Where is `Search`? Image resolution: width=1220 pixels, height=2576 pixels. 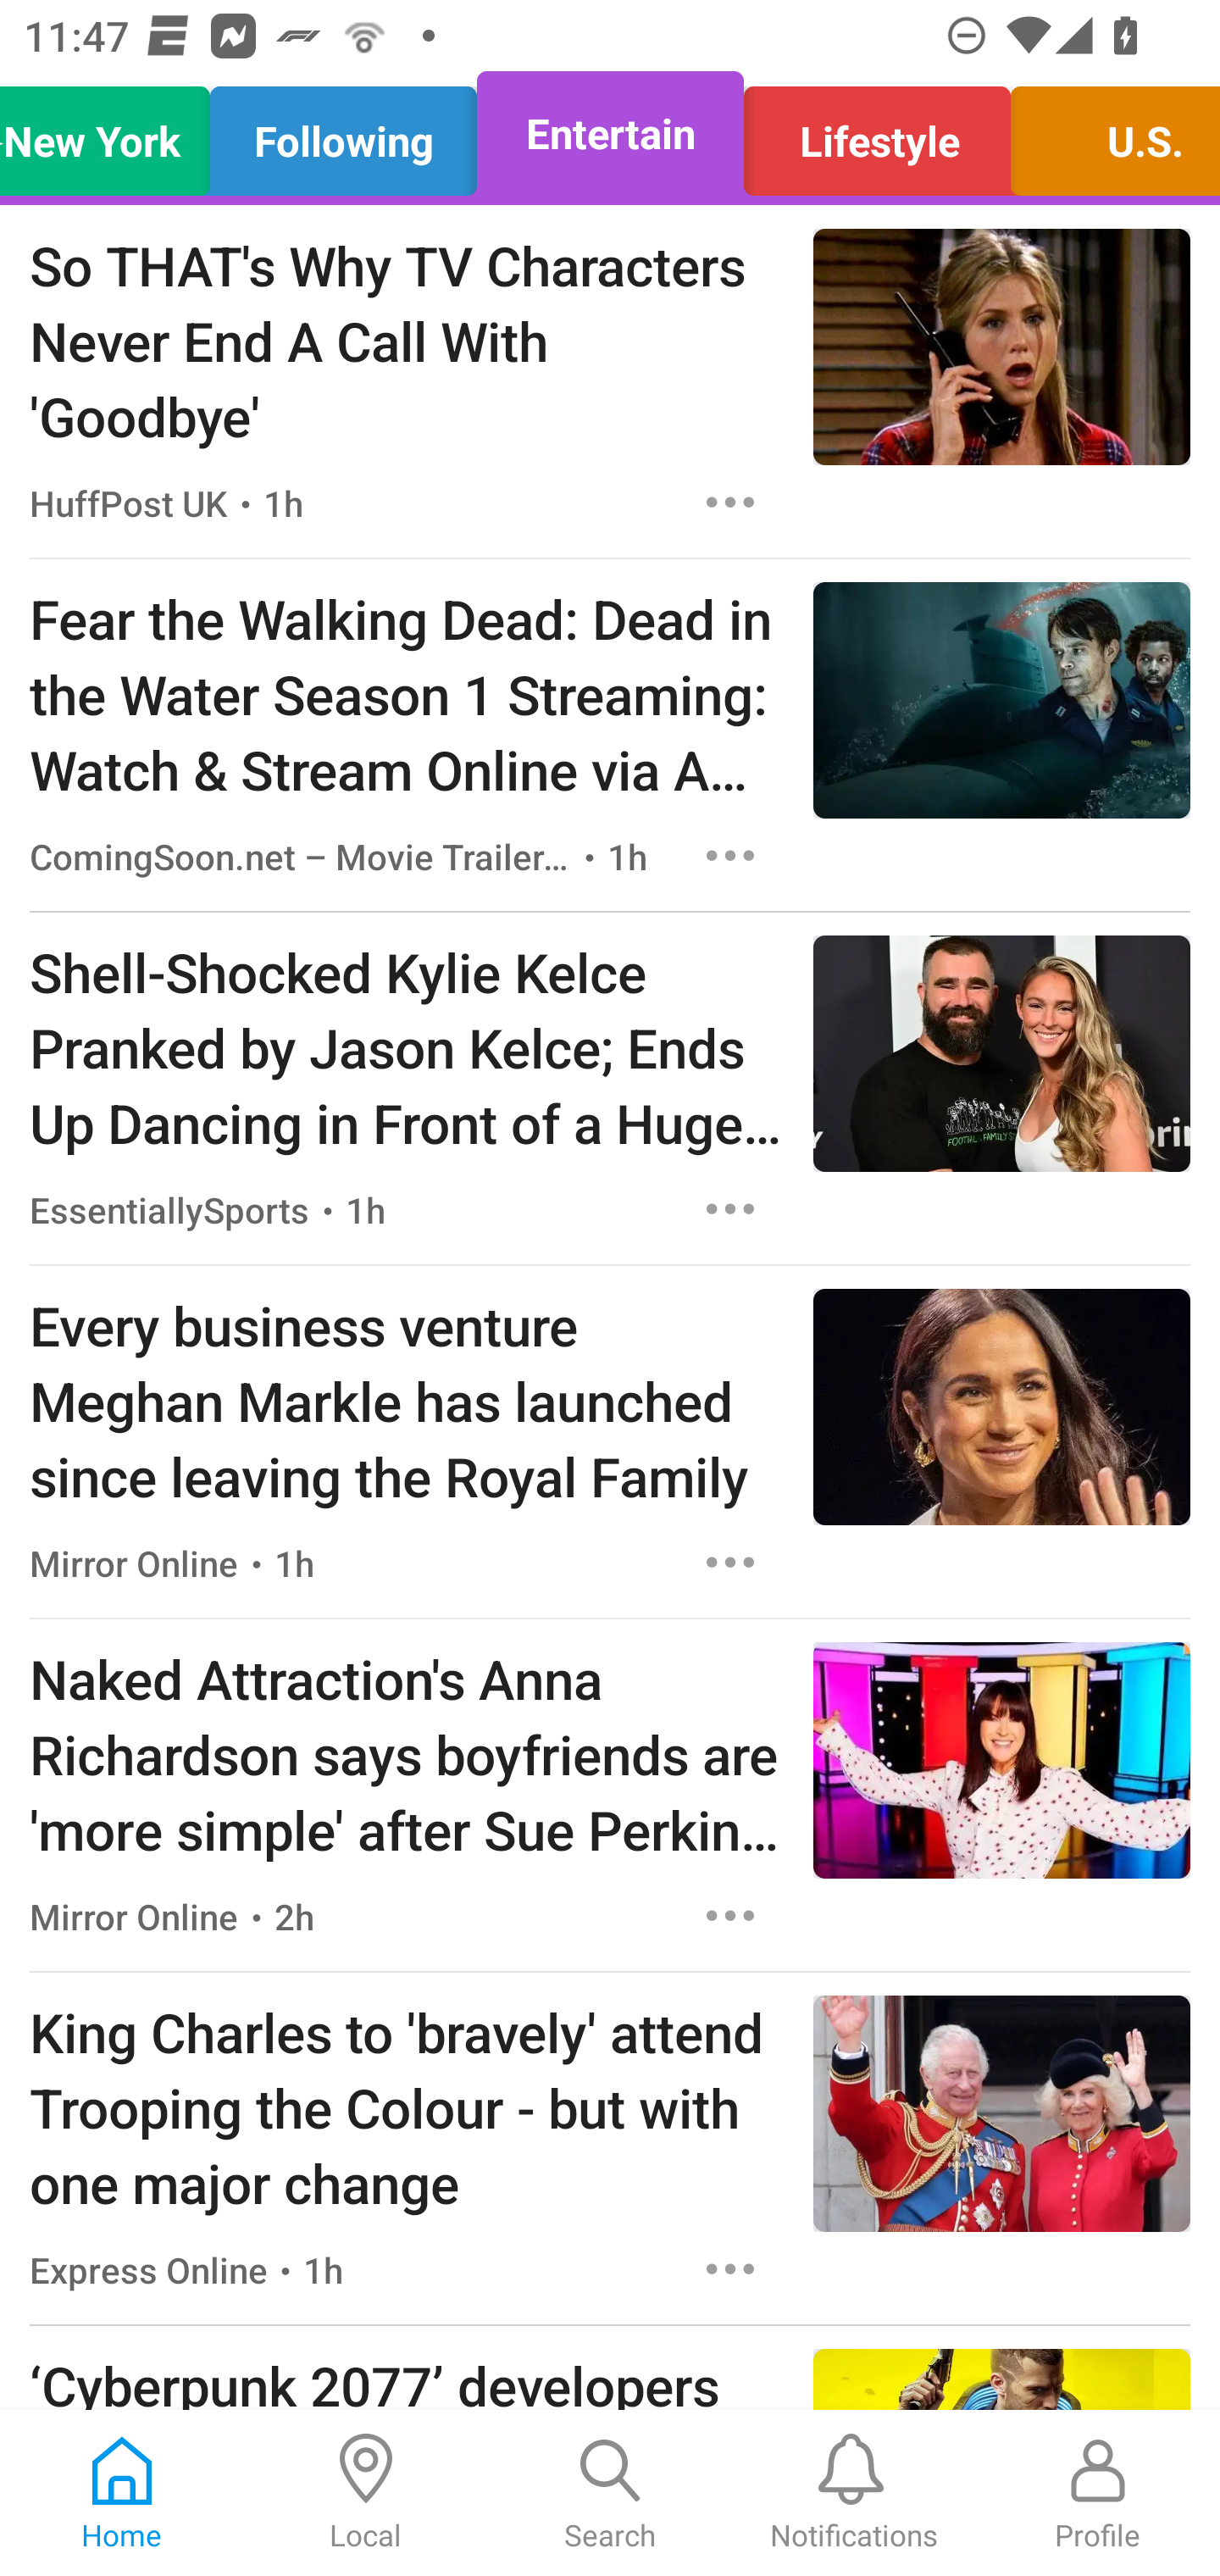 Search is located at coordinates (610, 2493).